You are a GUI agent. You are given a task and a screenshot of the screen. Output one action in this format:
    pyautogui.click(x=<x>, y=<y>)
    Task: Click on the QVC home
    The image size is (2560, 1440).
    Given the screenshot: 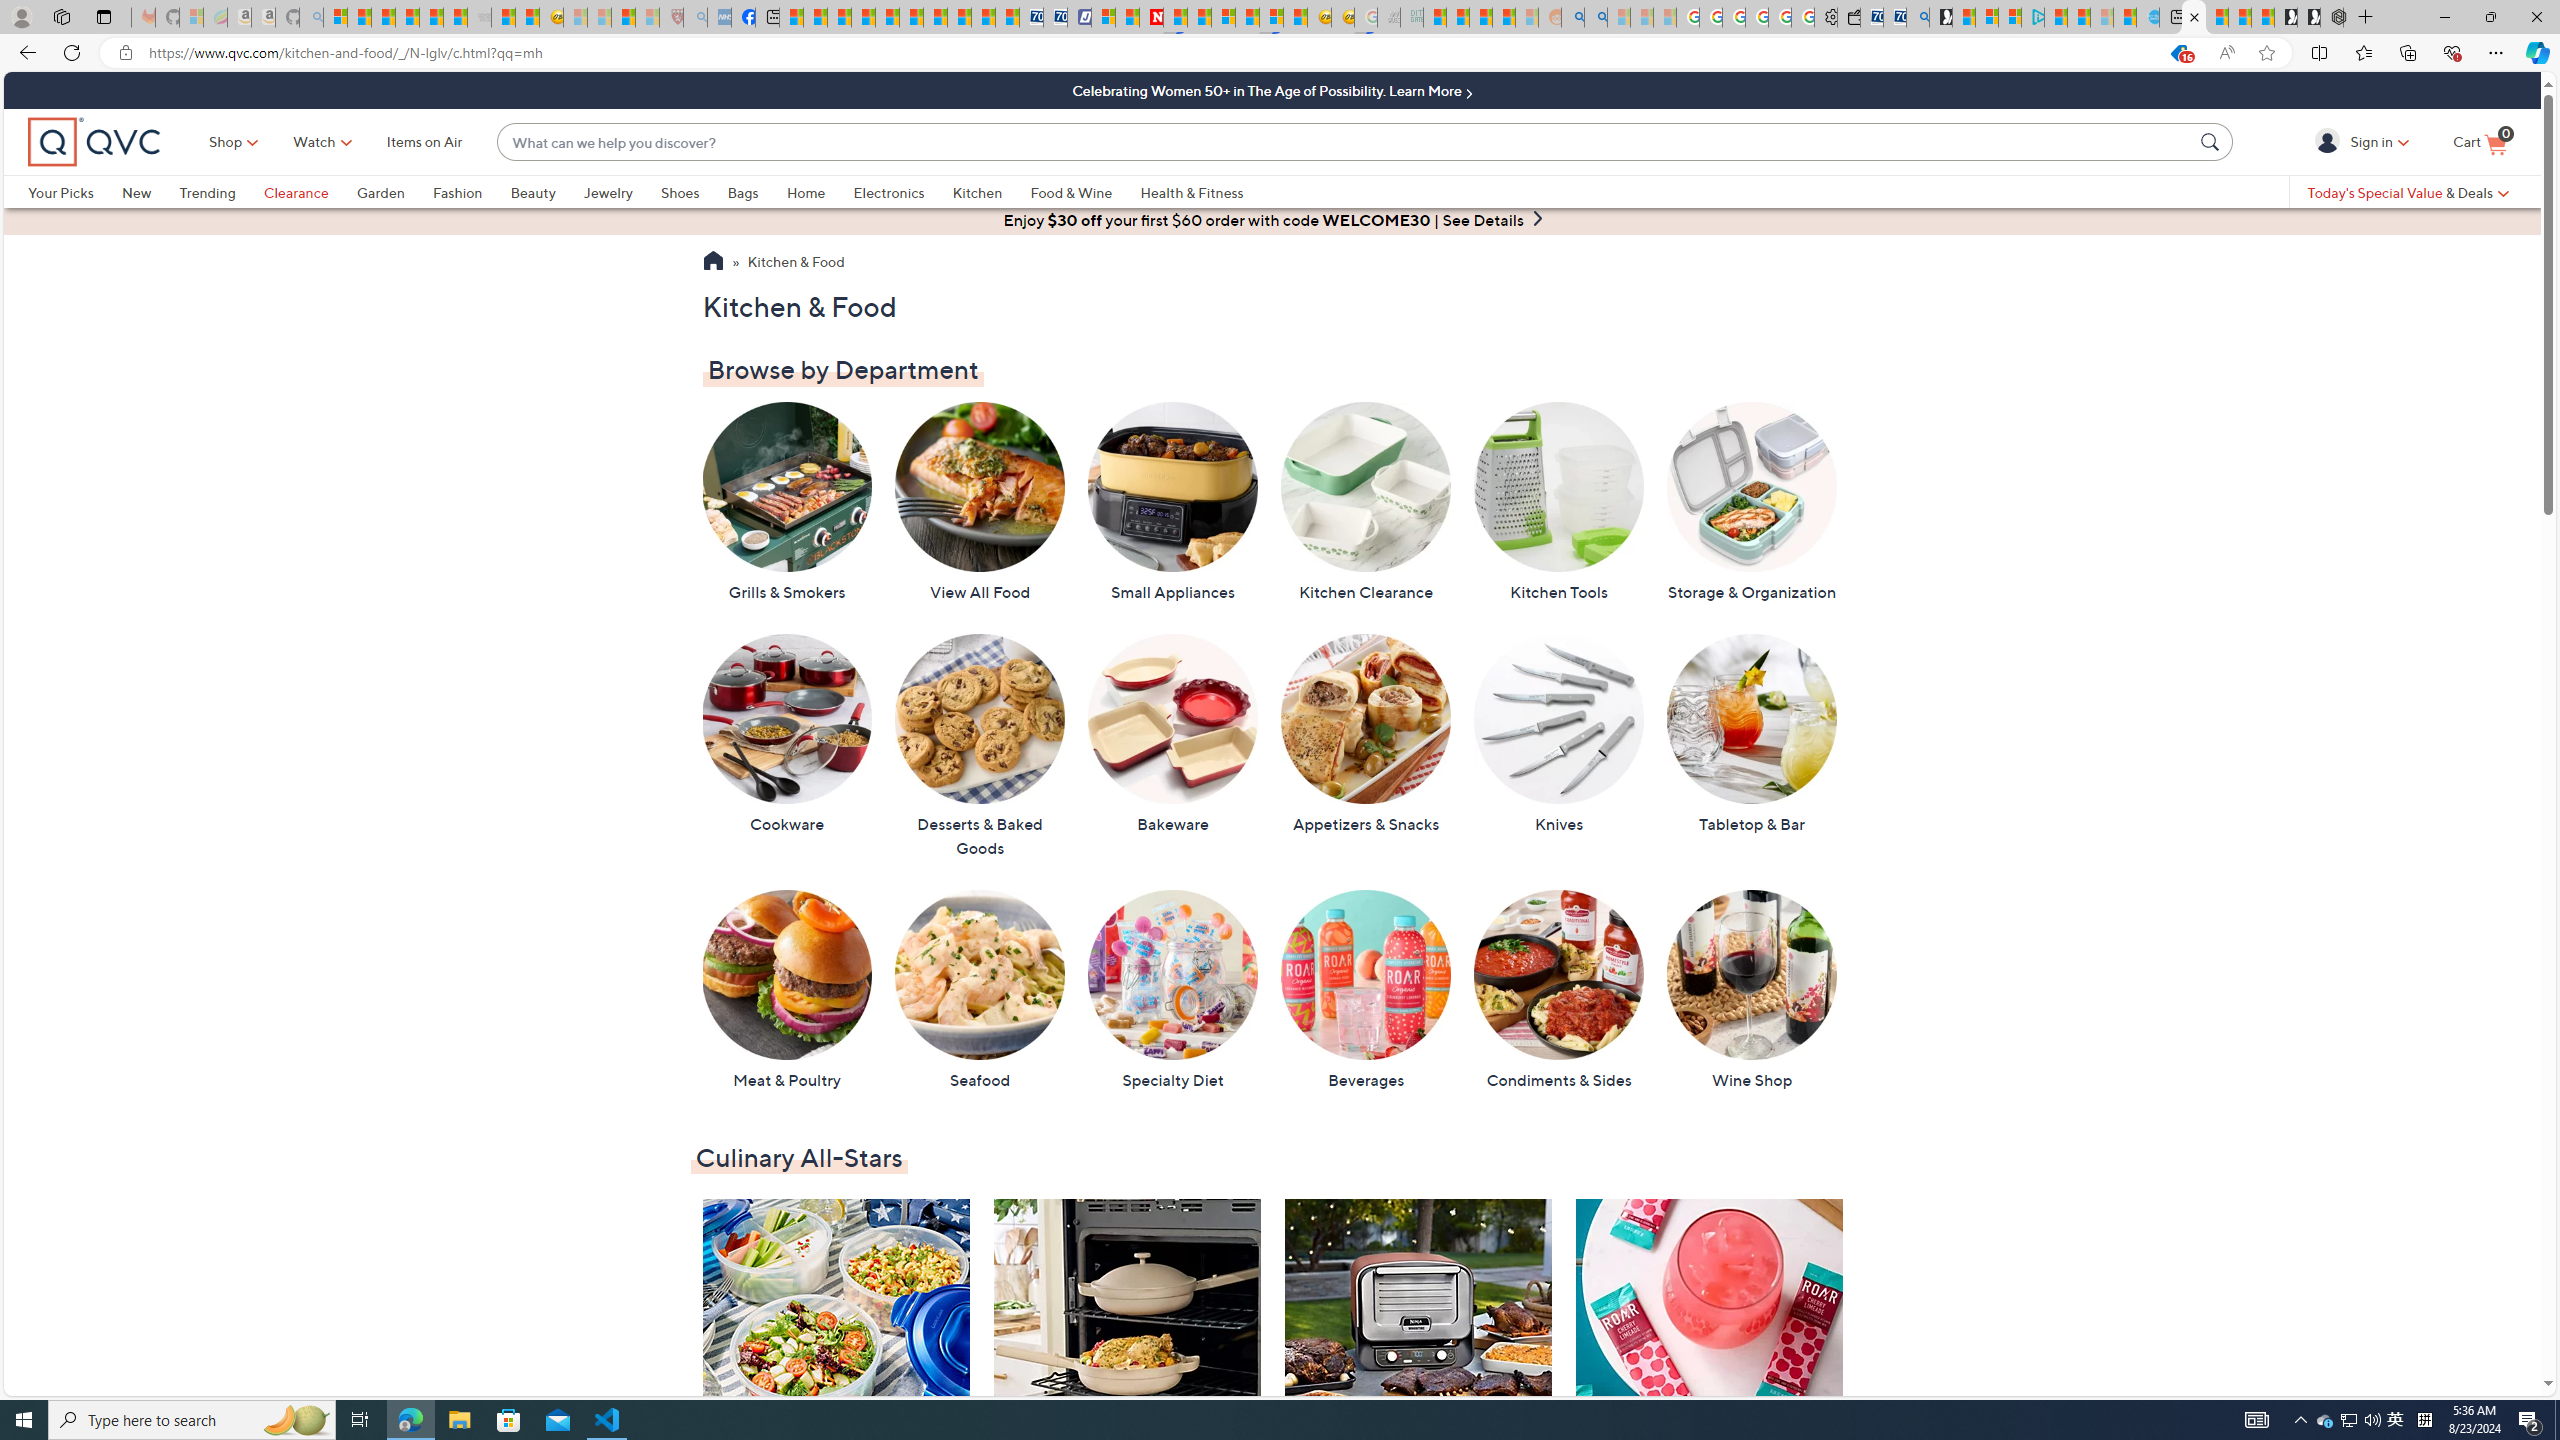 What is the action you would take?
    pyautogui.click(x=94, y=142)
    